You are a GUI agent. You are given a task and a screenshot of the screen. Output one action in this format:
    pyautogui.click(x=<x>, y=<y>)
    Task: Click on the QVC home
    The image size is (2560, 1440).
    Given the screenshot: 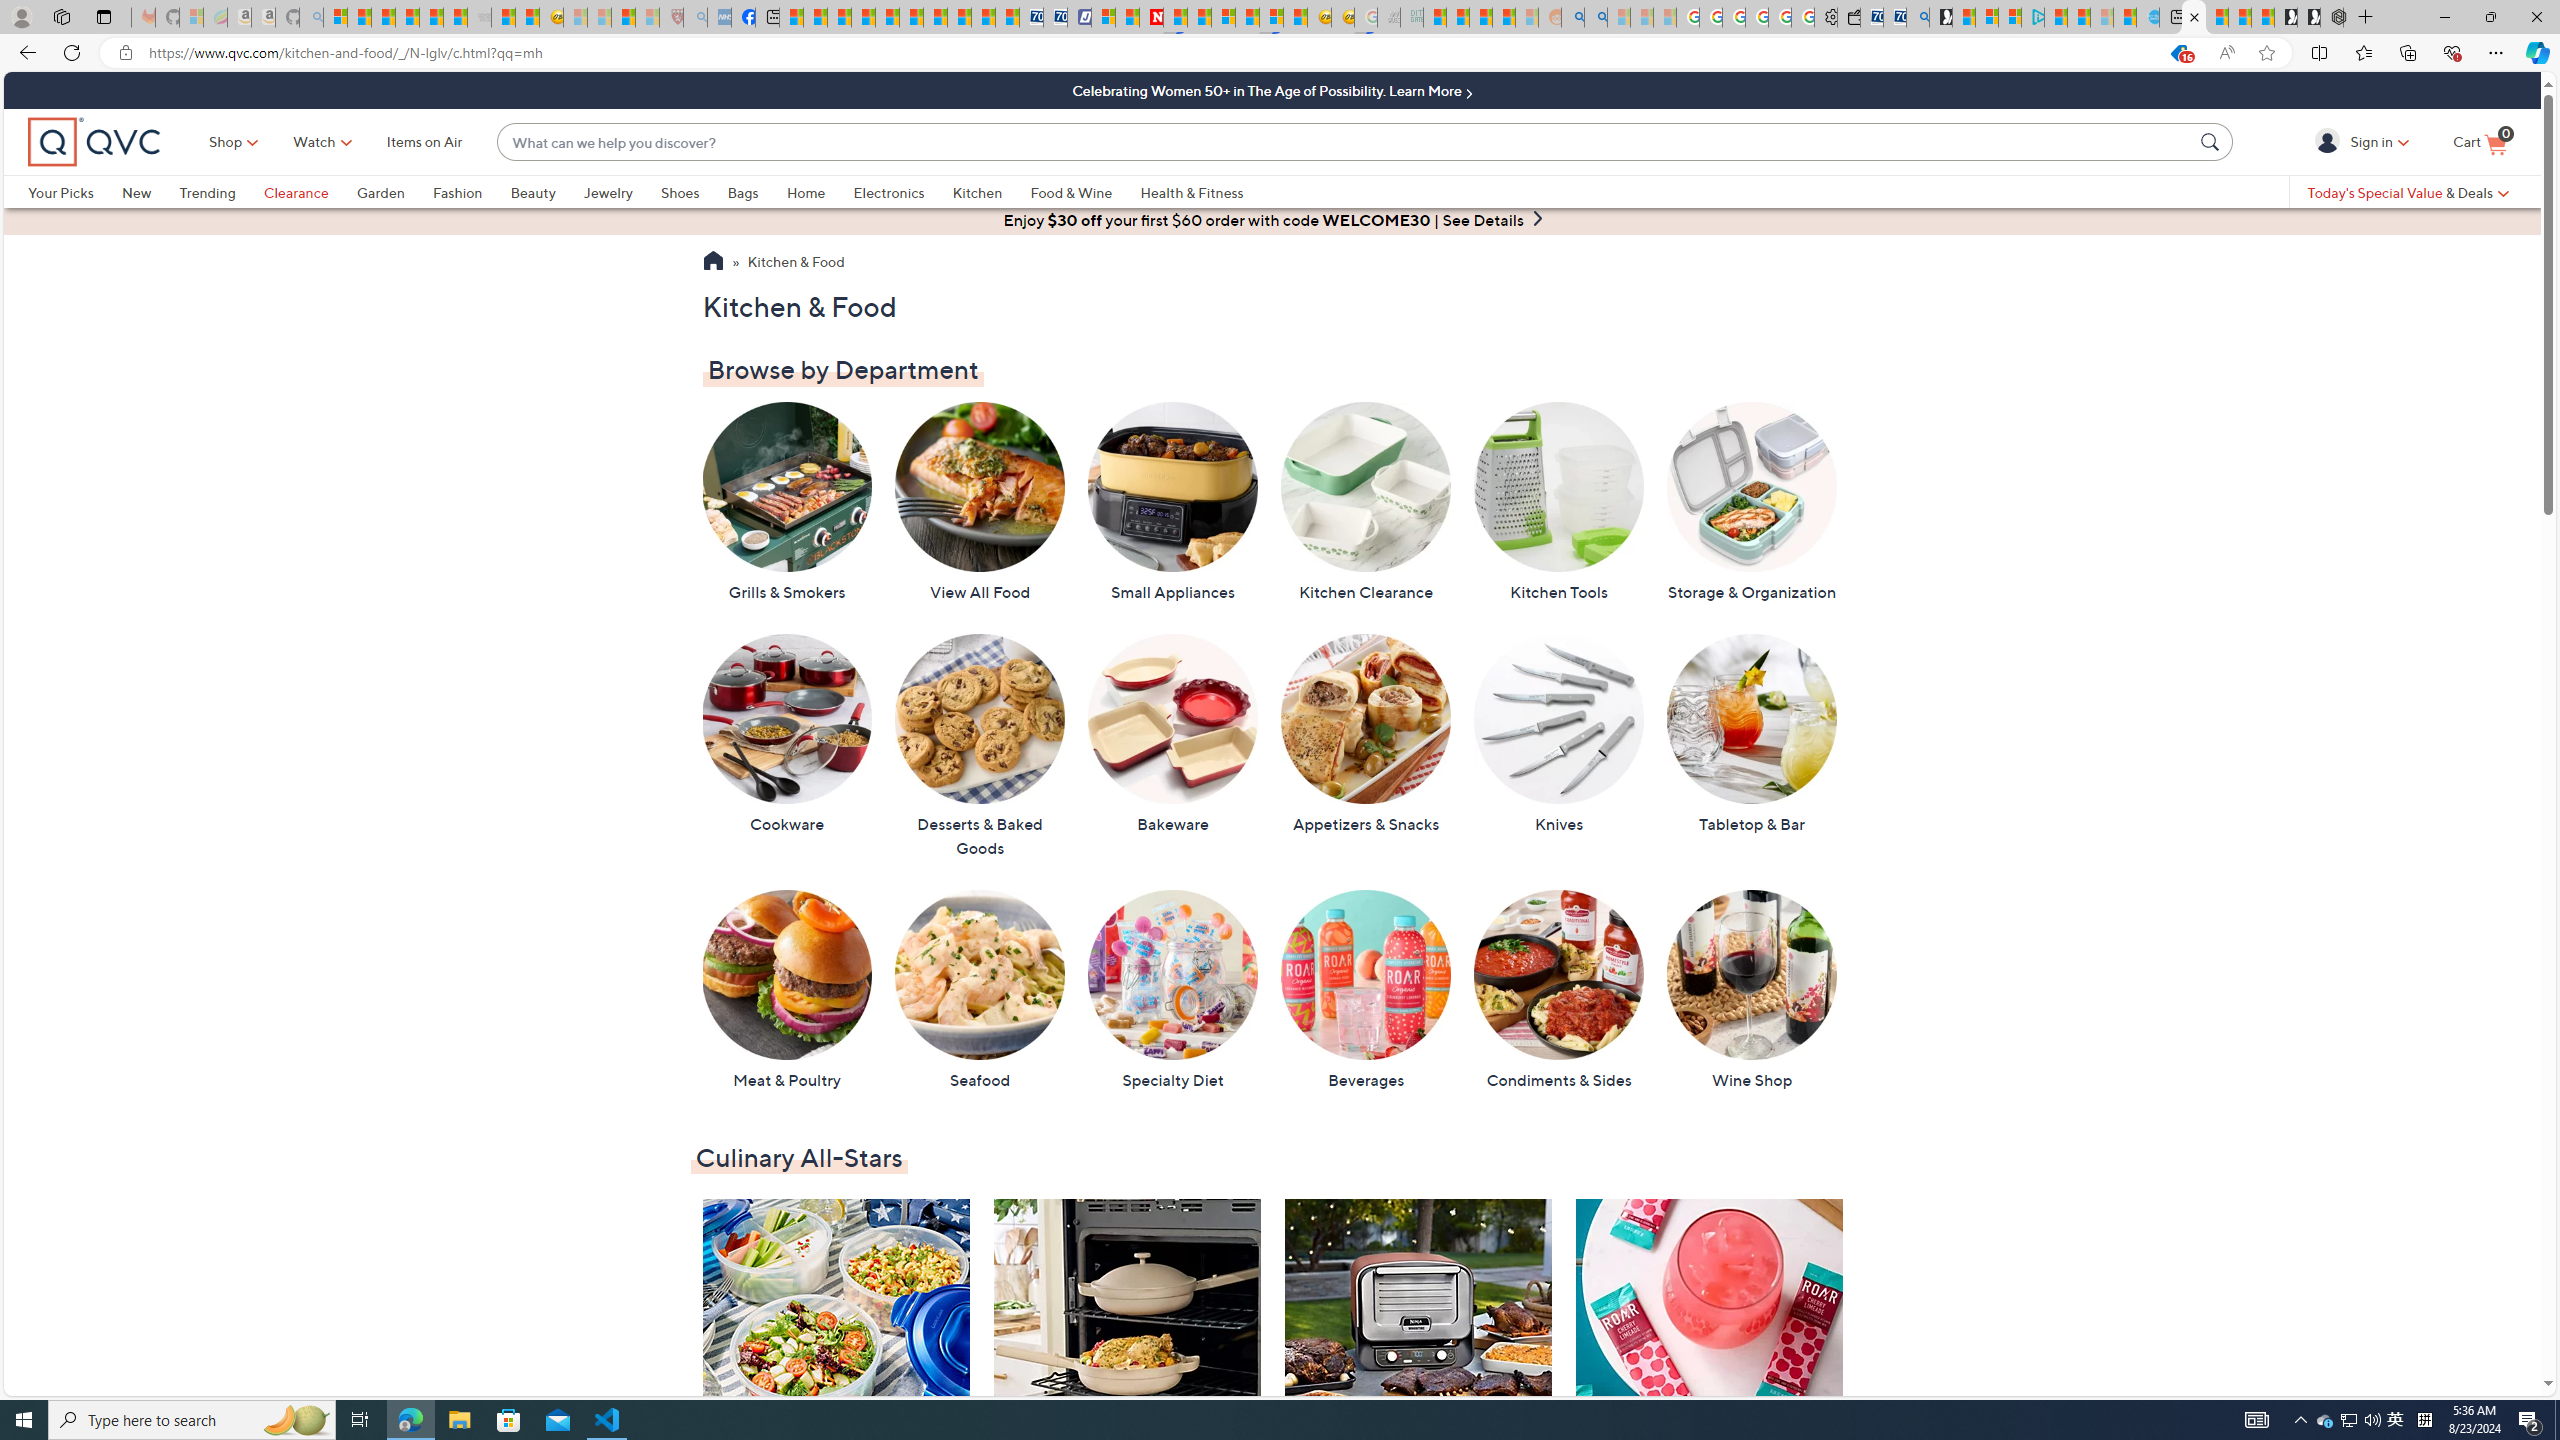 What is the action you would take?
    pyautogui.click(x=94, y=142)
    